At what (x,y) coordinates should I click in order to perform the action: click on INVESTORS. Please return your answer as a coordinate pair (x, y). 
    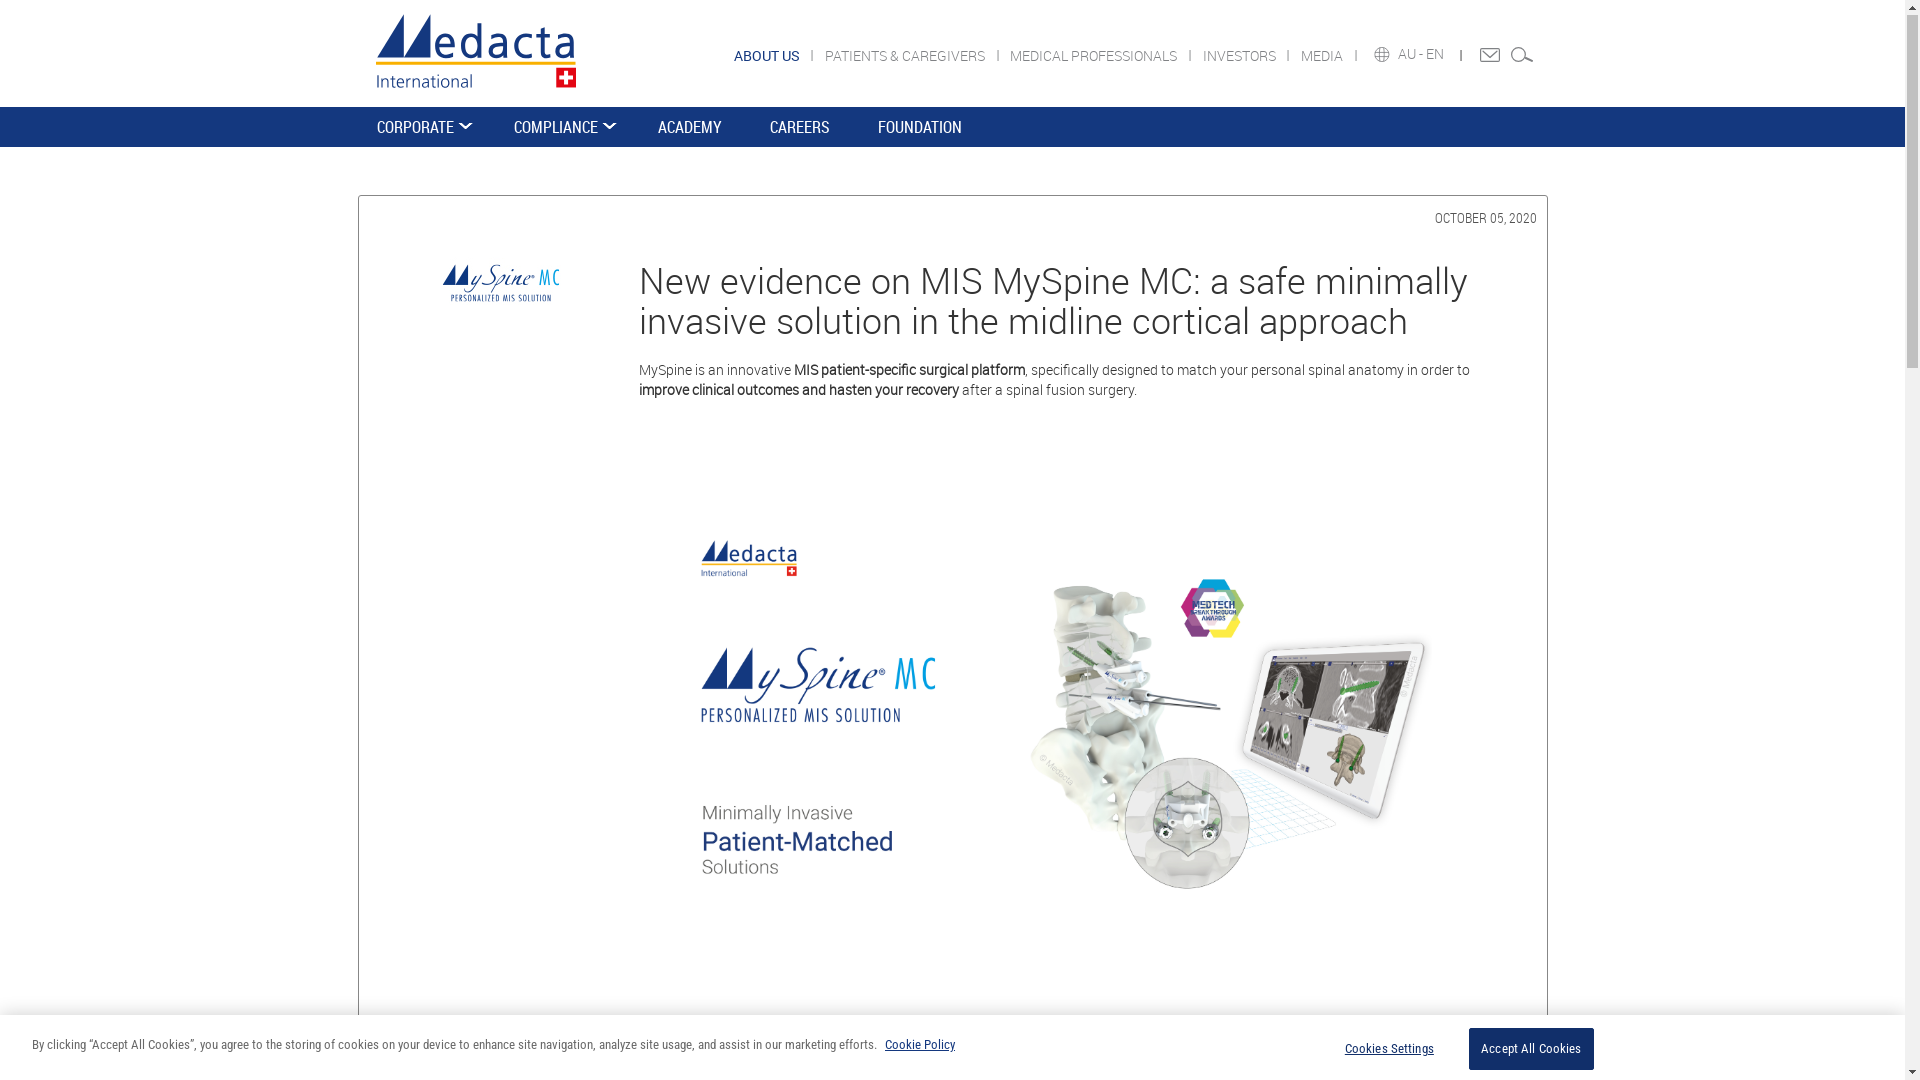
    Looking at the image, I should click on (1250, 58).